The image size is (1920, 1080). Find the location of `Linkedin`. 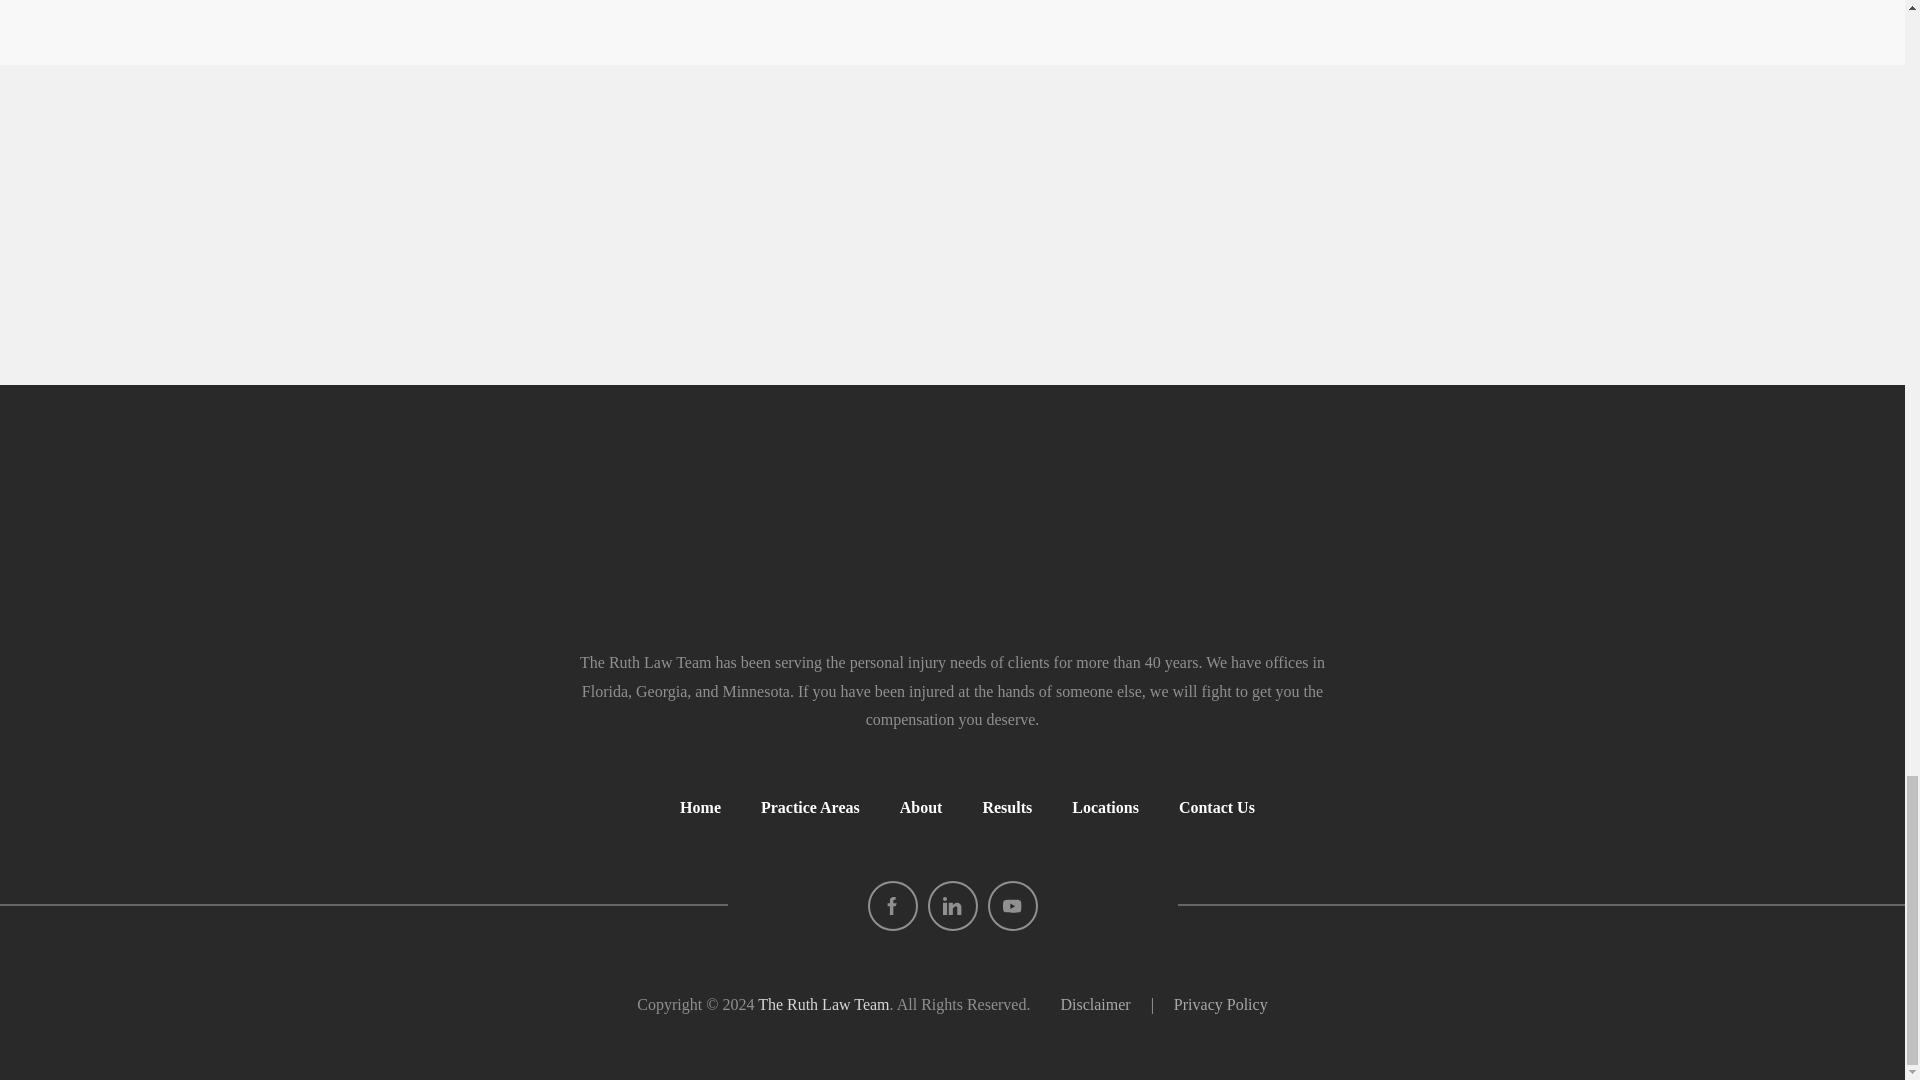

Linkedin is located at coordinates (952, 906).